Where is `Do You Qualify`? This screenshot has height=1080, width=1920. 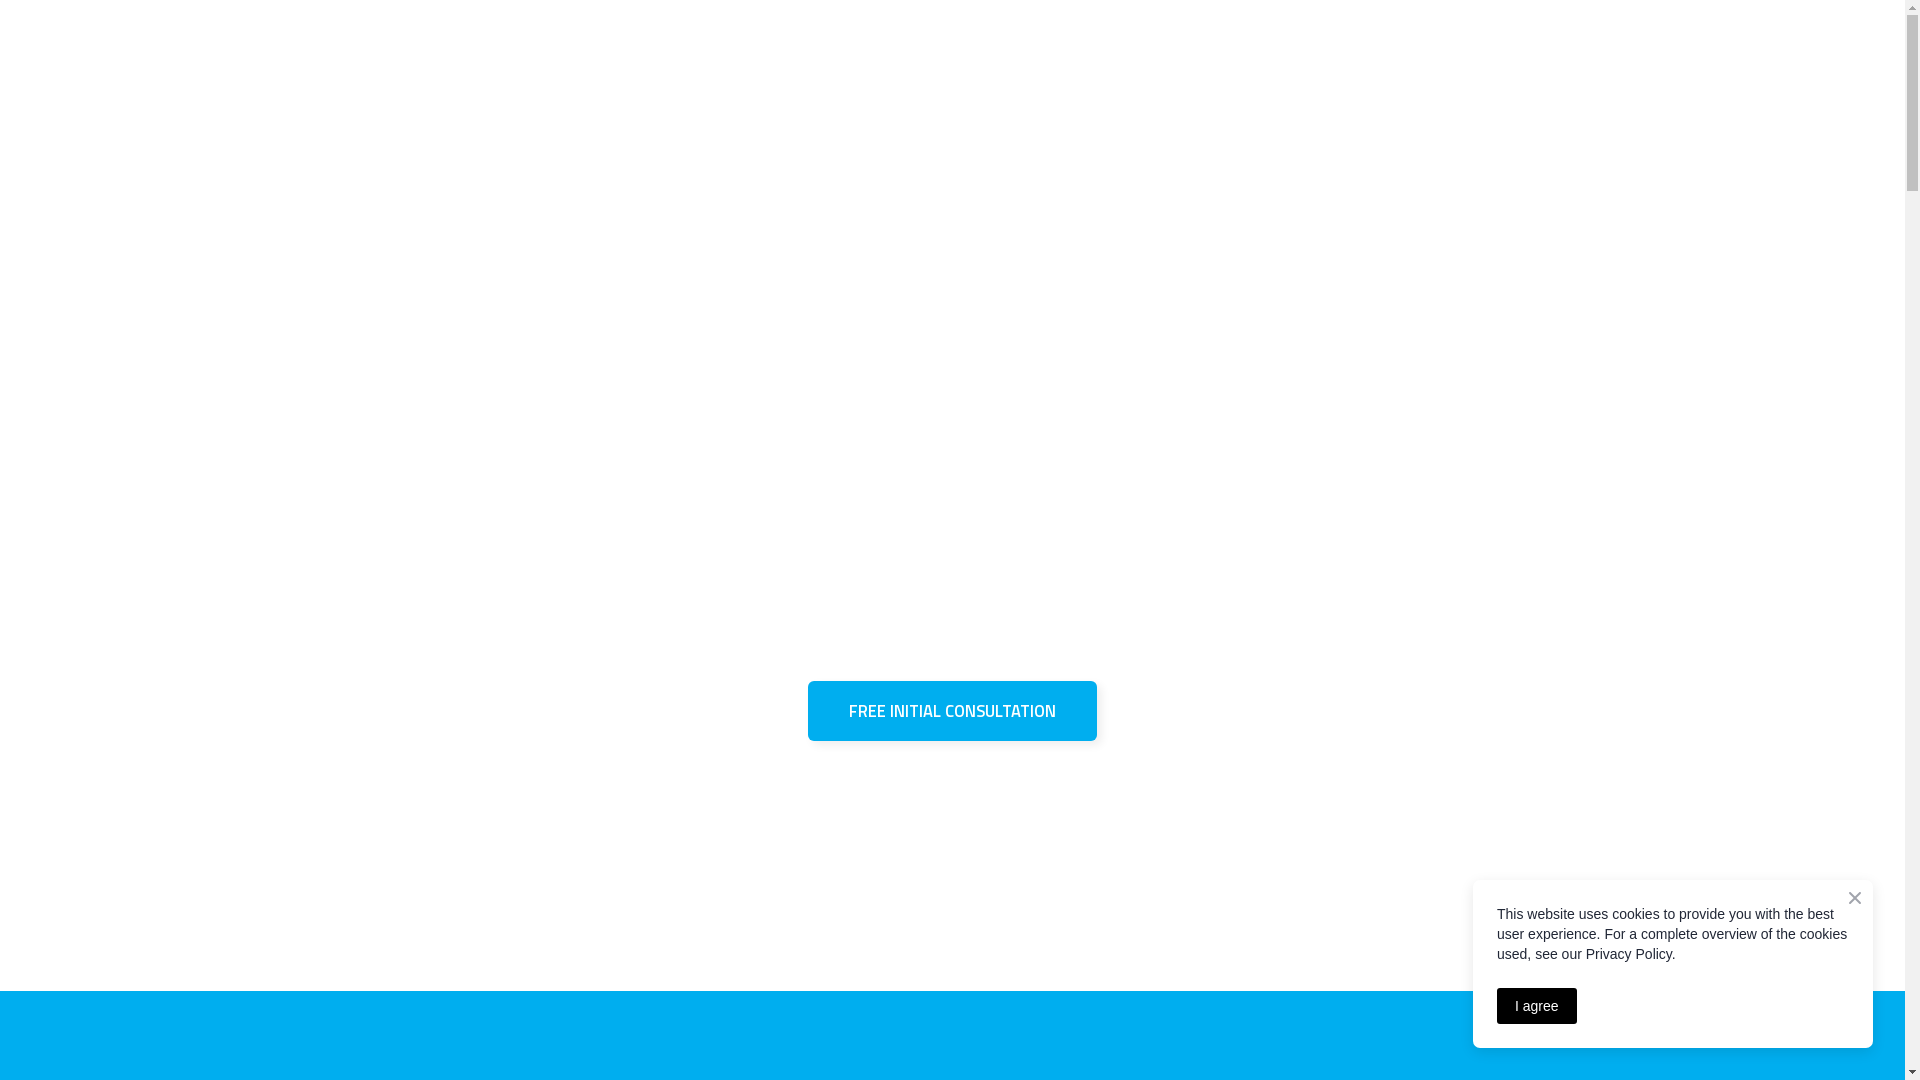
Do You Qualify is located at coordinates (972, 151).